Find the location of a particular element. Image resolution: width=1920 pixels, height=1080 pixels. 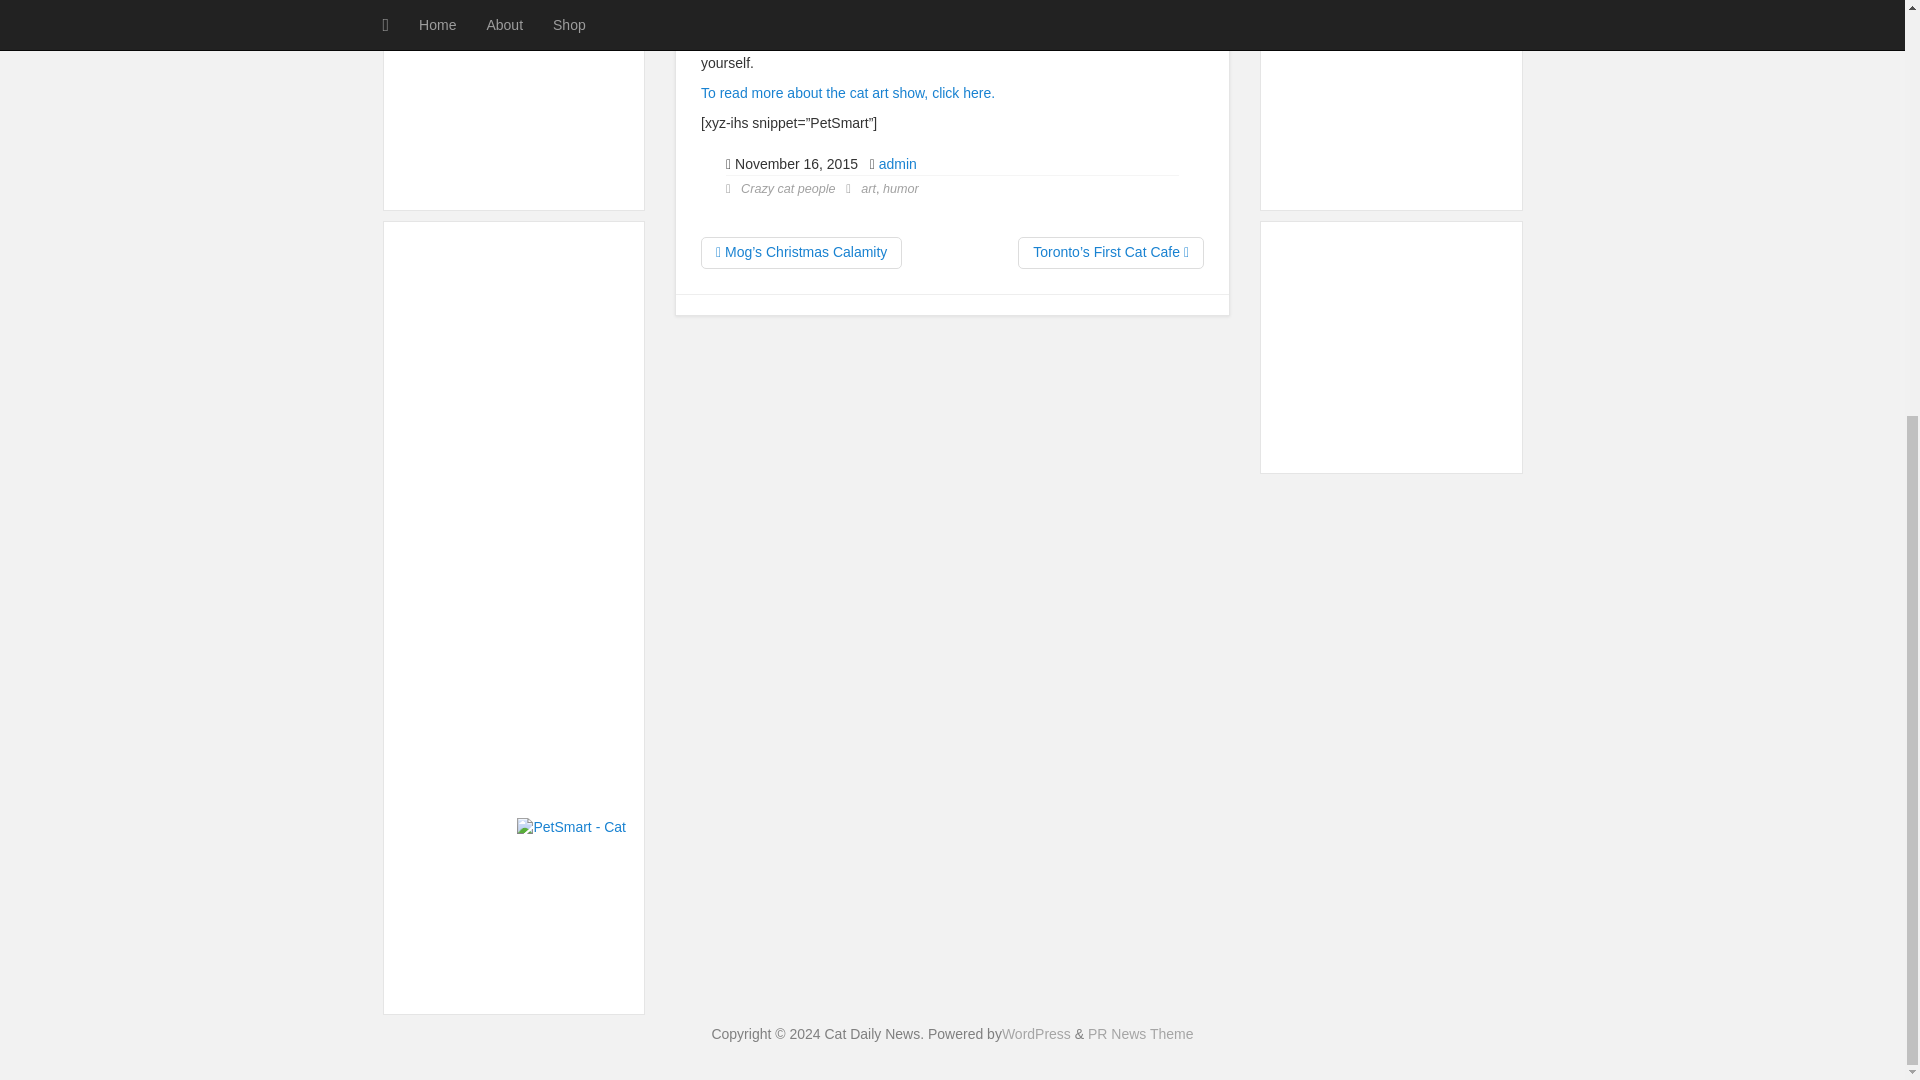

WordPress is located at coordinates (1036, 1034).